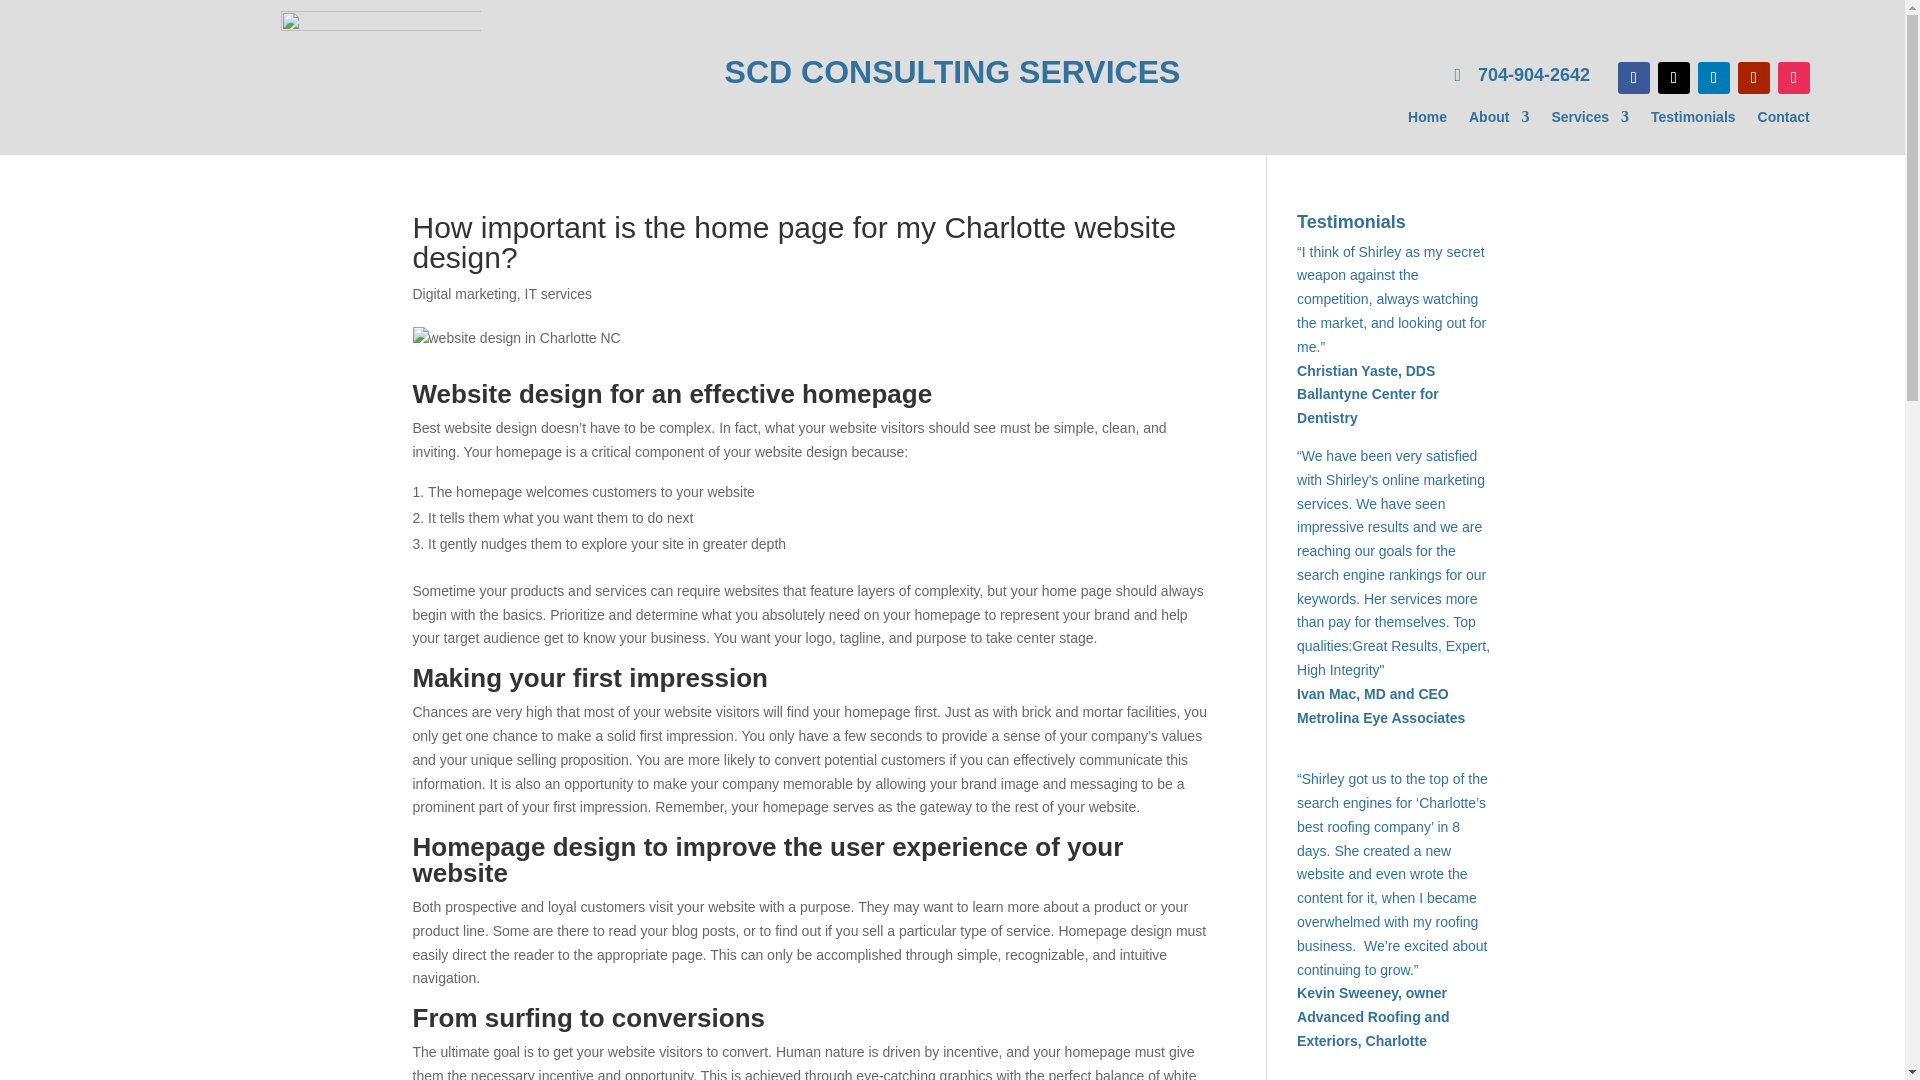 The width and height of the screenshot is (1920, 1080). What do you see at coordinates (1590, 120) in the screenshot?
I see `Services` at bounding box center [1590, 120].